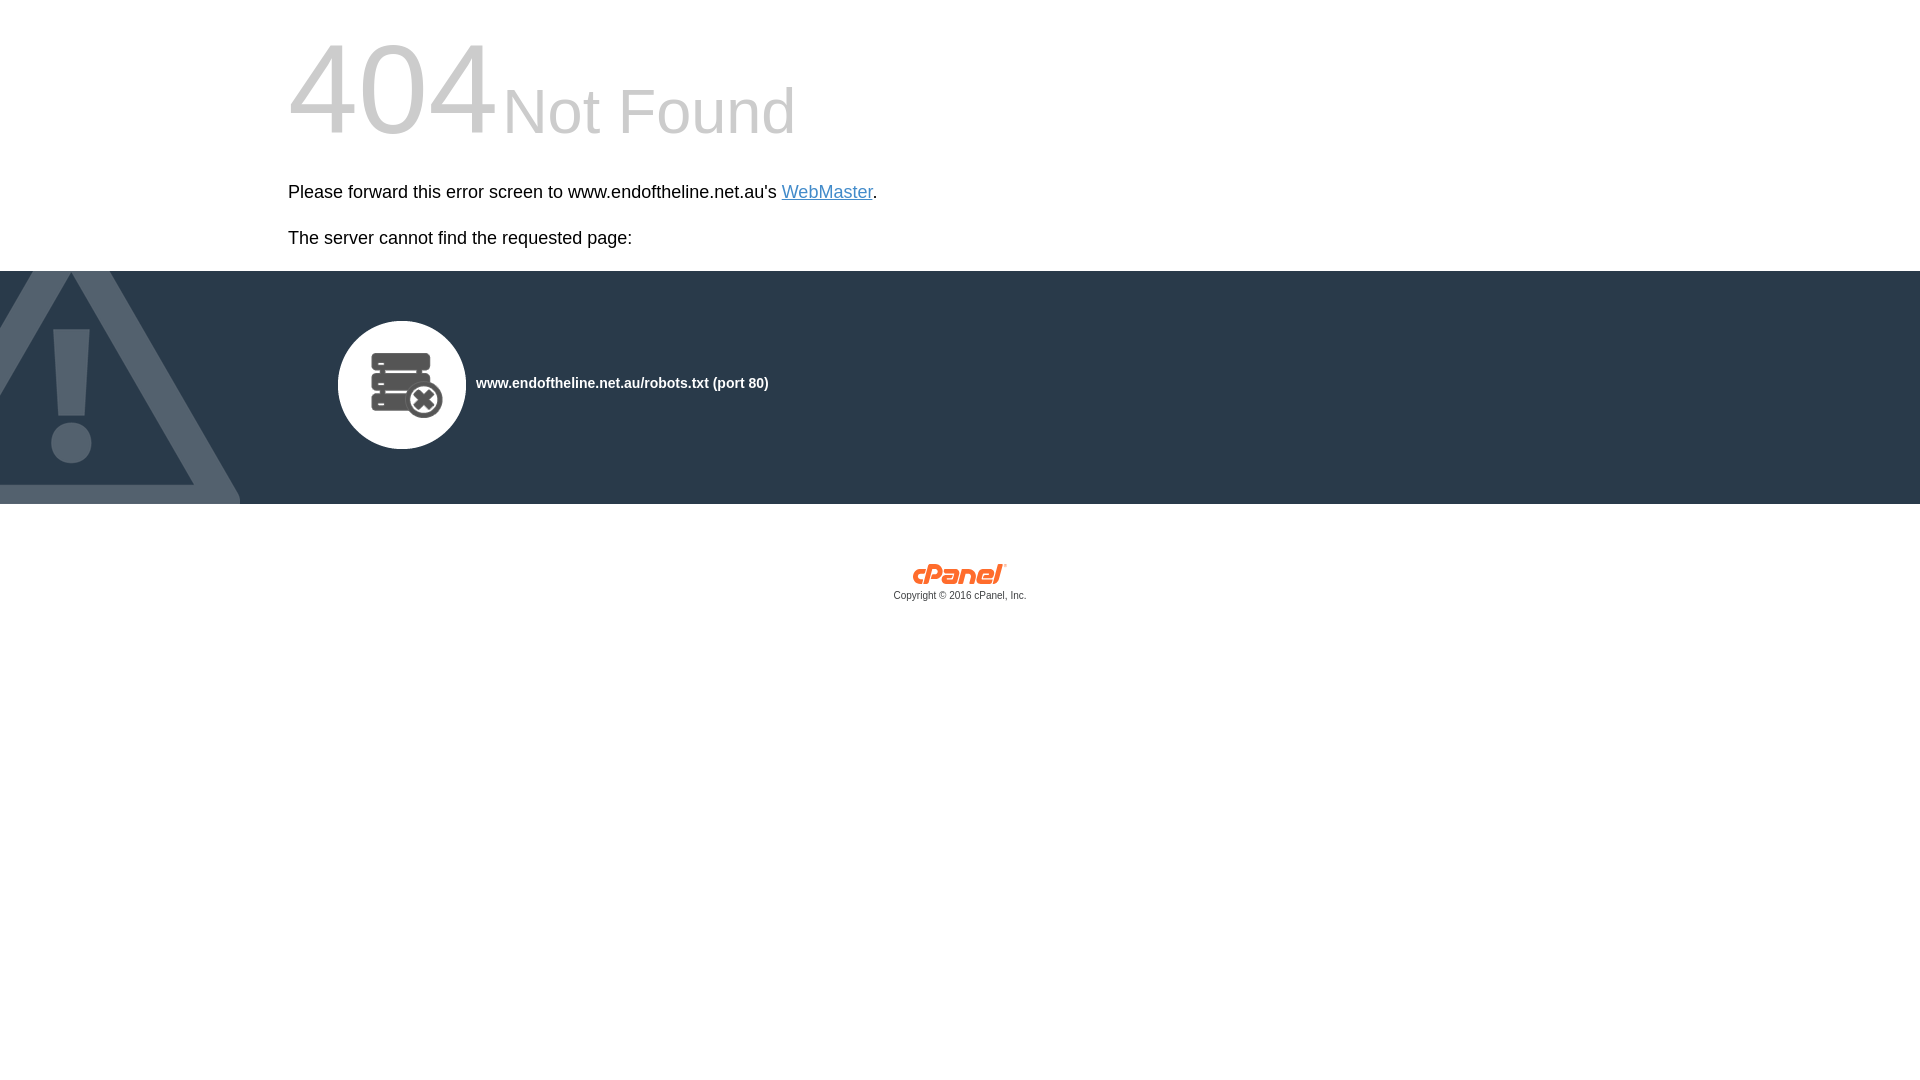 This screenshot has width=1920, height=1080. I want to click on WebMaster, so click(828, 192).